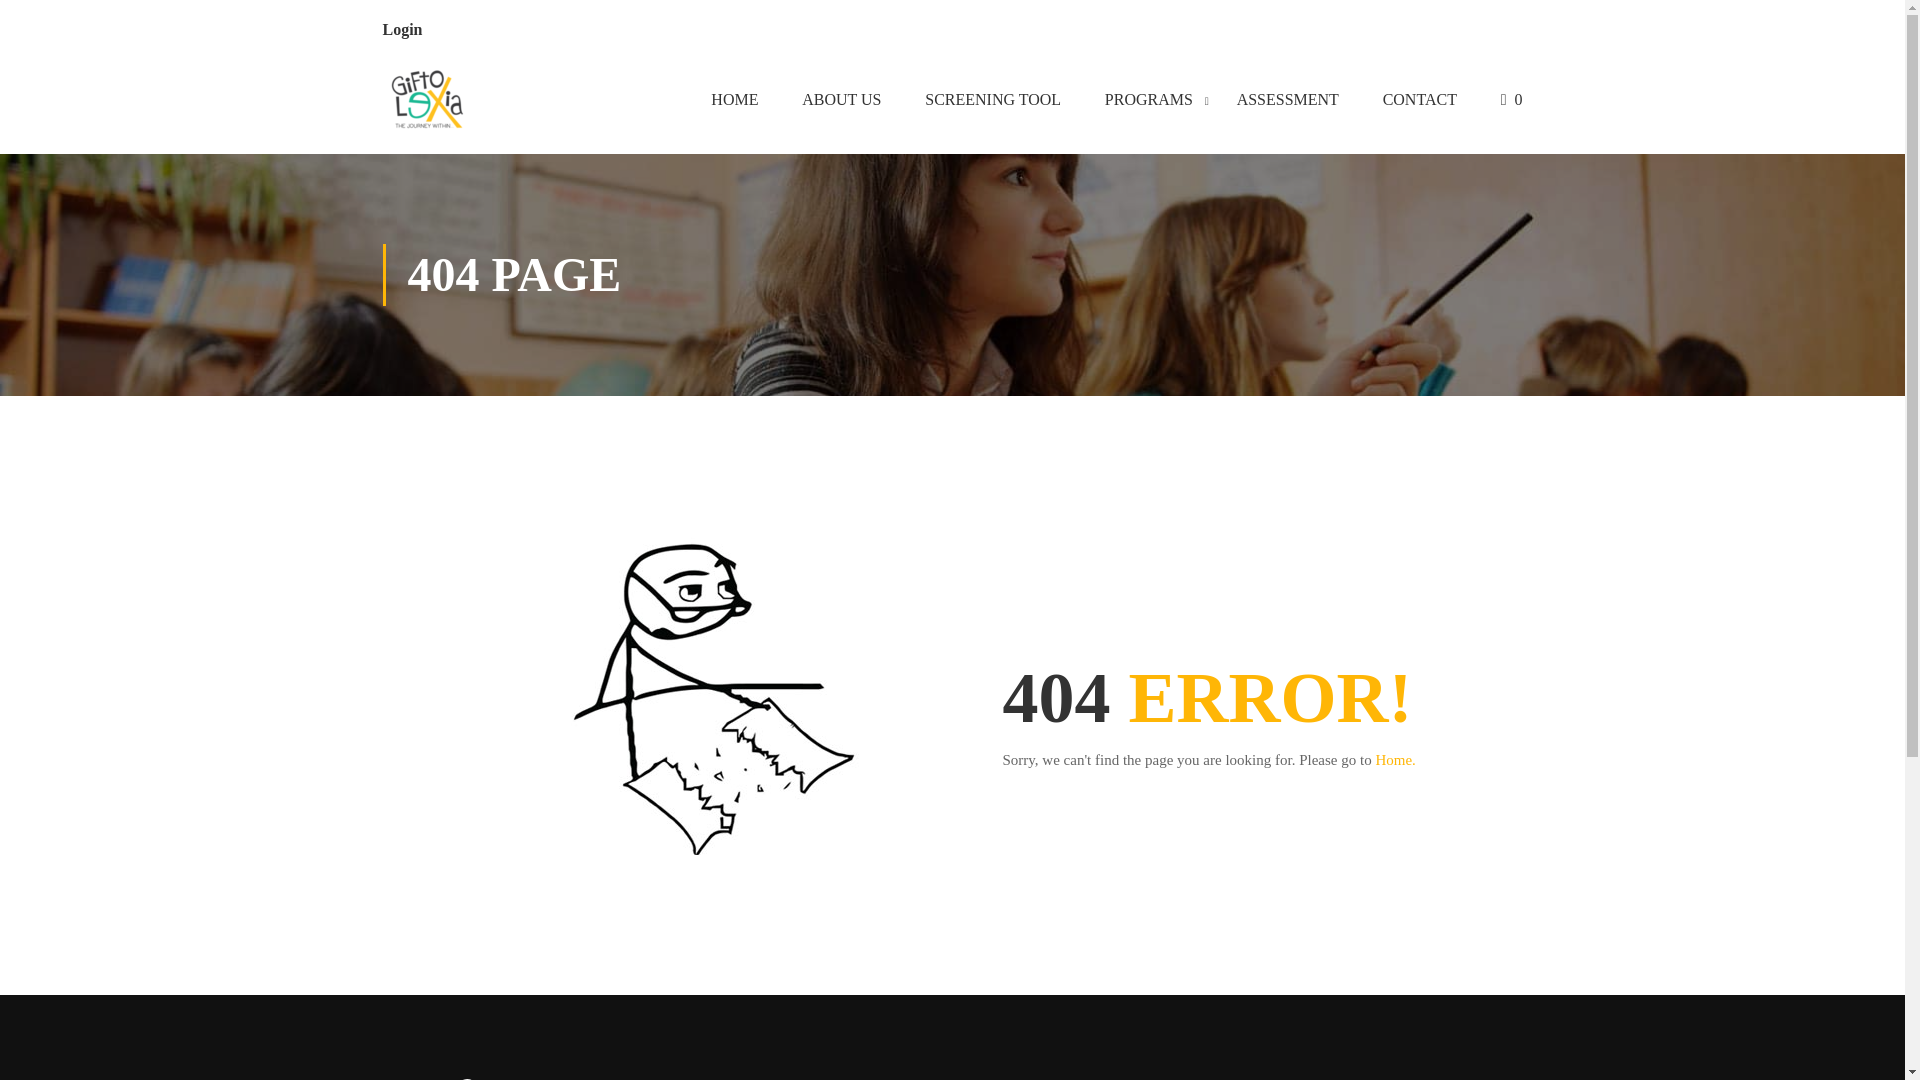 Image resolution: width=1920 pixels, height=1080 pixels. Describe the element at coordinates (734, 103) in the screenshot. I see `HOME` at that location.